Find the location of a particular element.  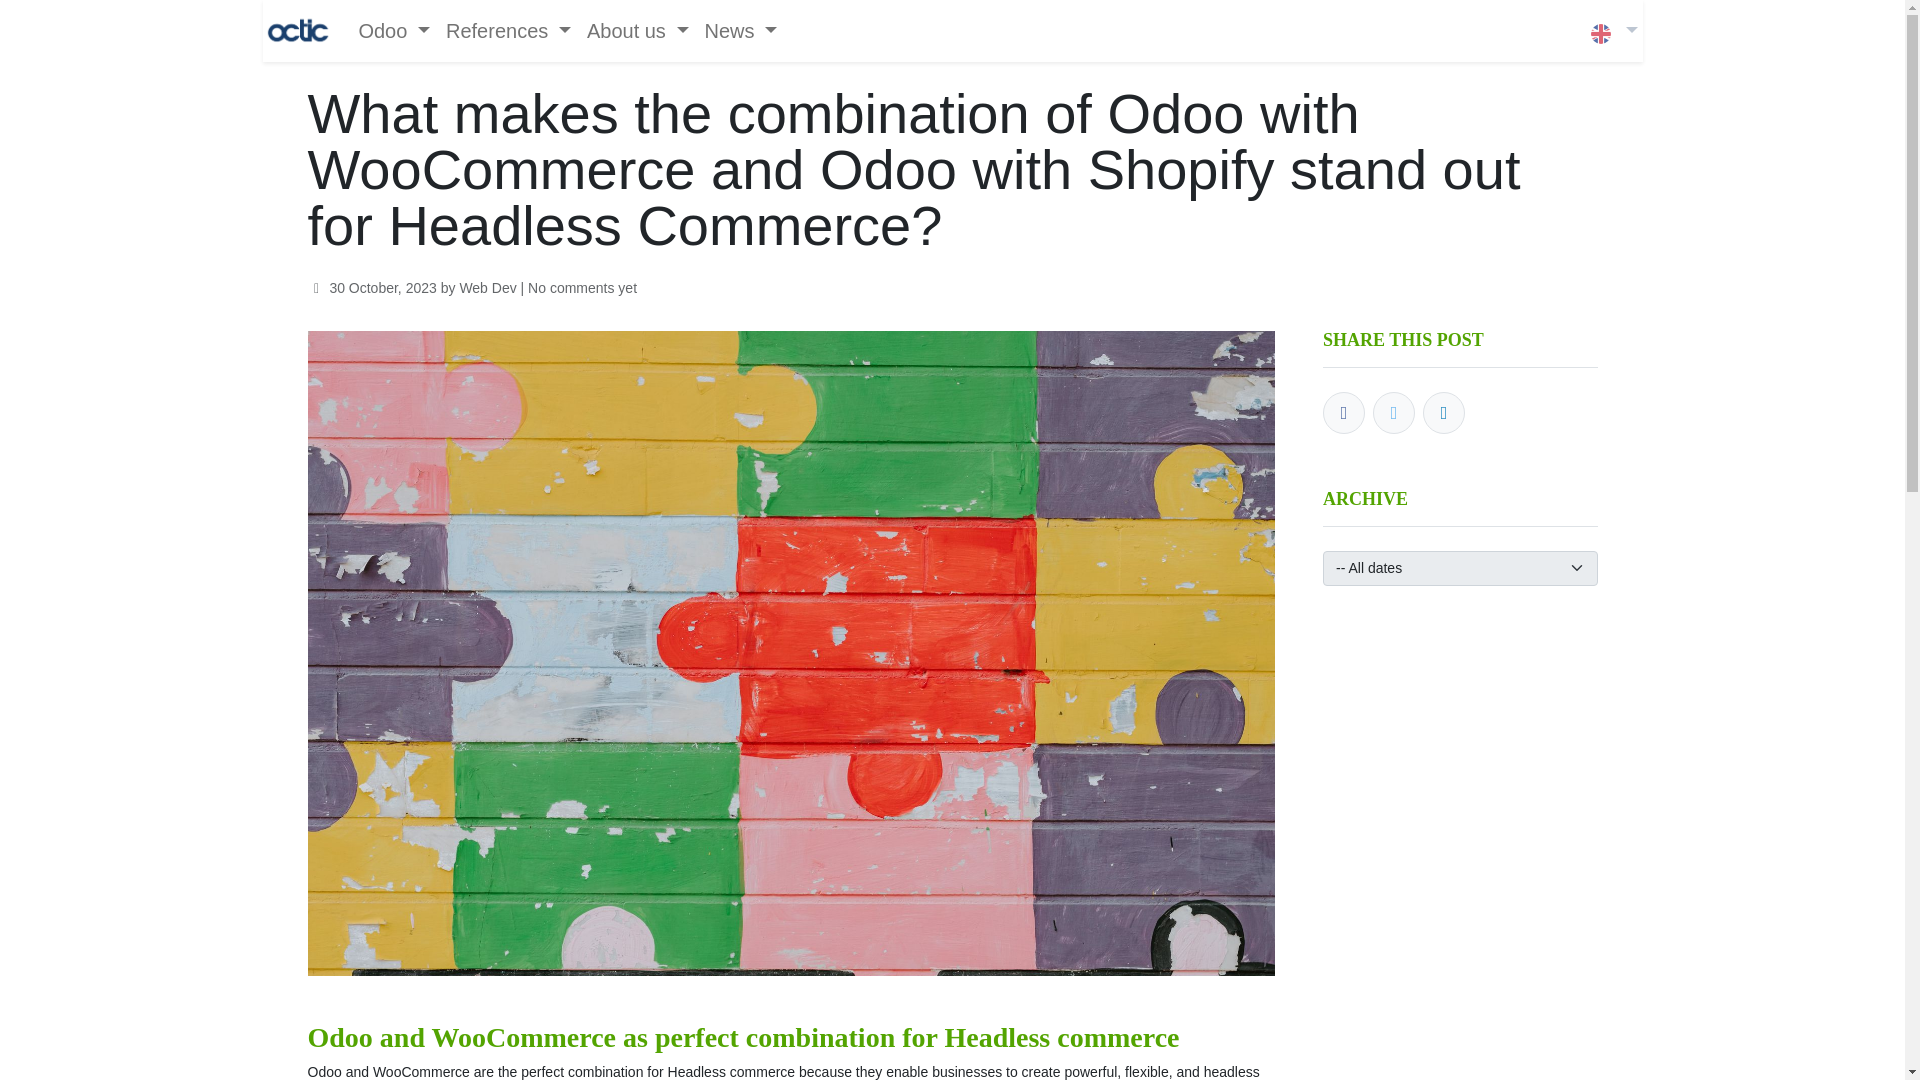

References is located at coordinates (508, 30).